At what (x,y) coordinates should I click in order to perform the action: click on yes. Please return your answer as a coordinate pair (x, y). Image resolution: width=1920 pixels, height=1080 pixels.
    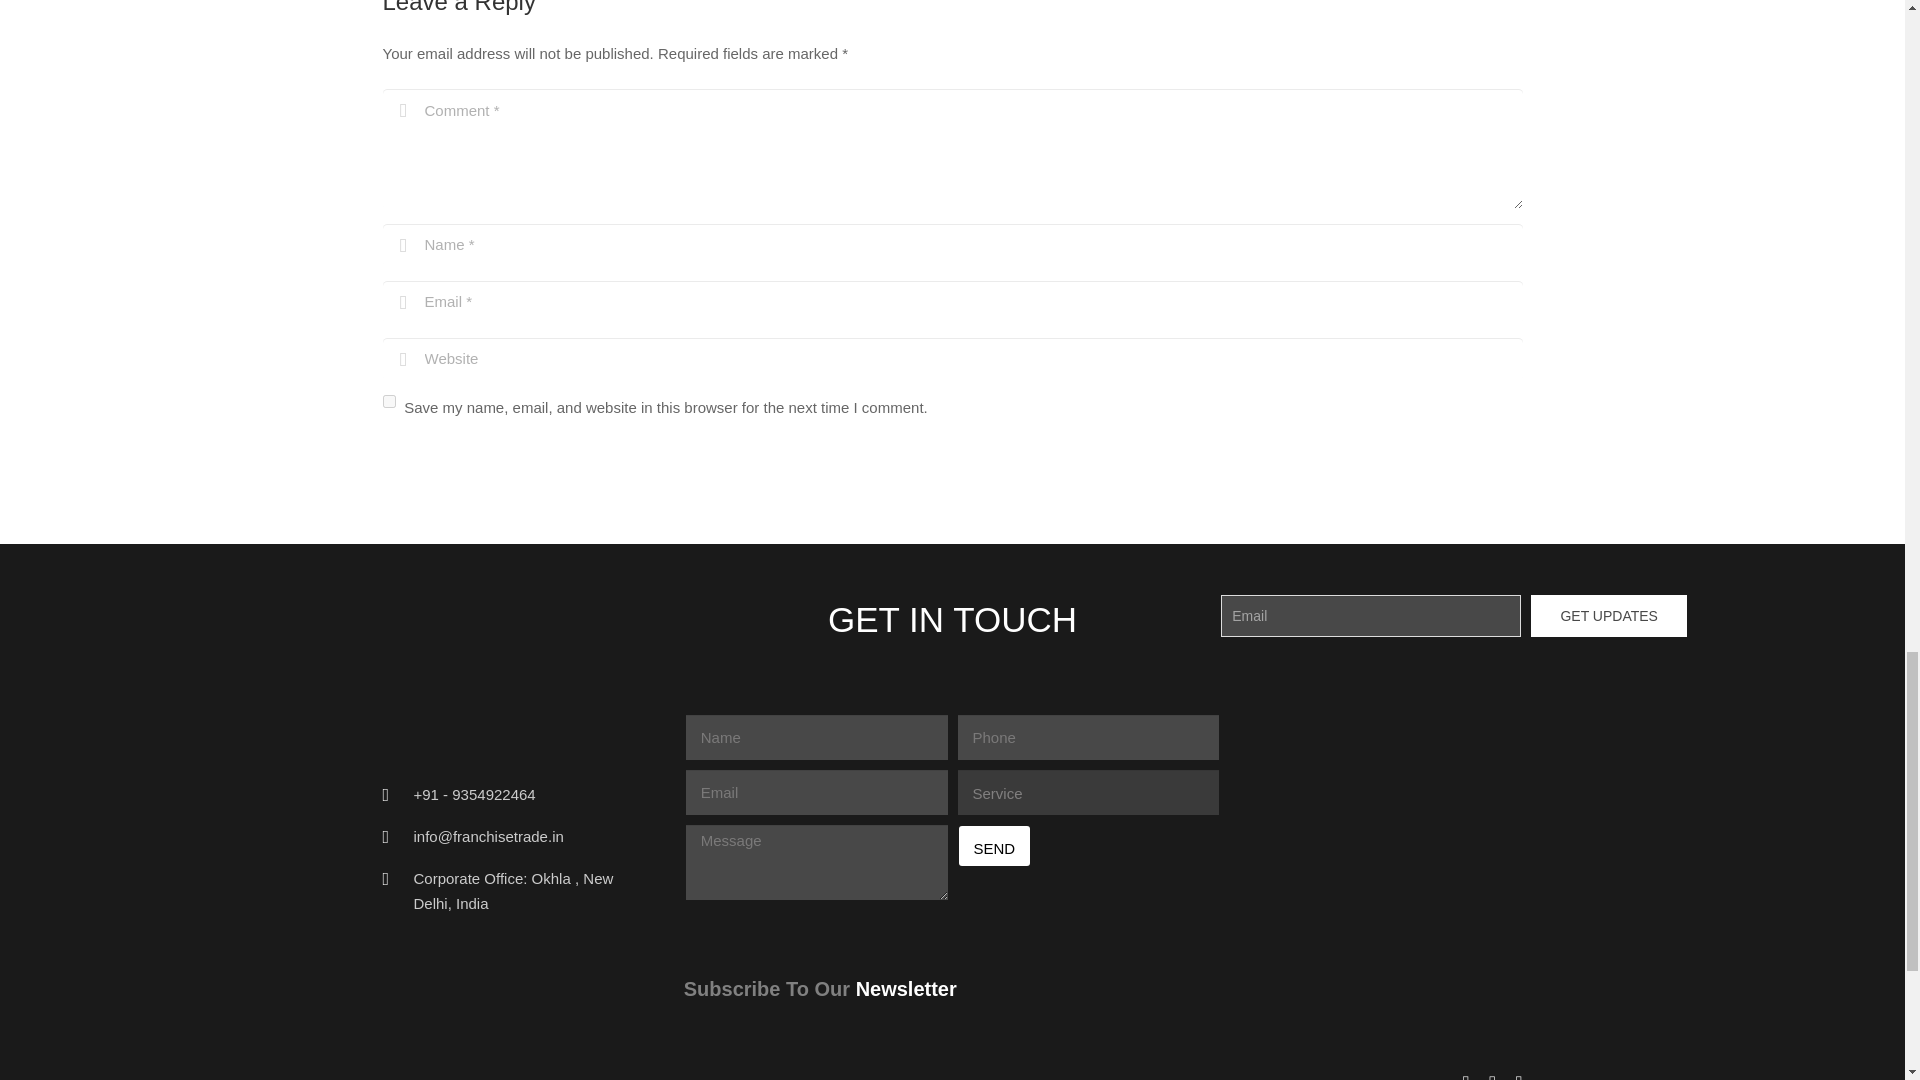
    Looking at the image, I should click on (388, 402).